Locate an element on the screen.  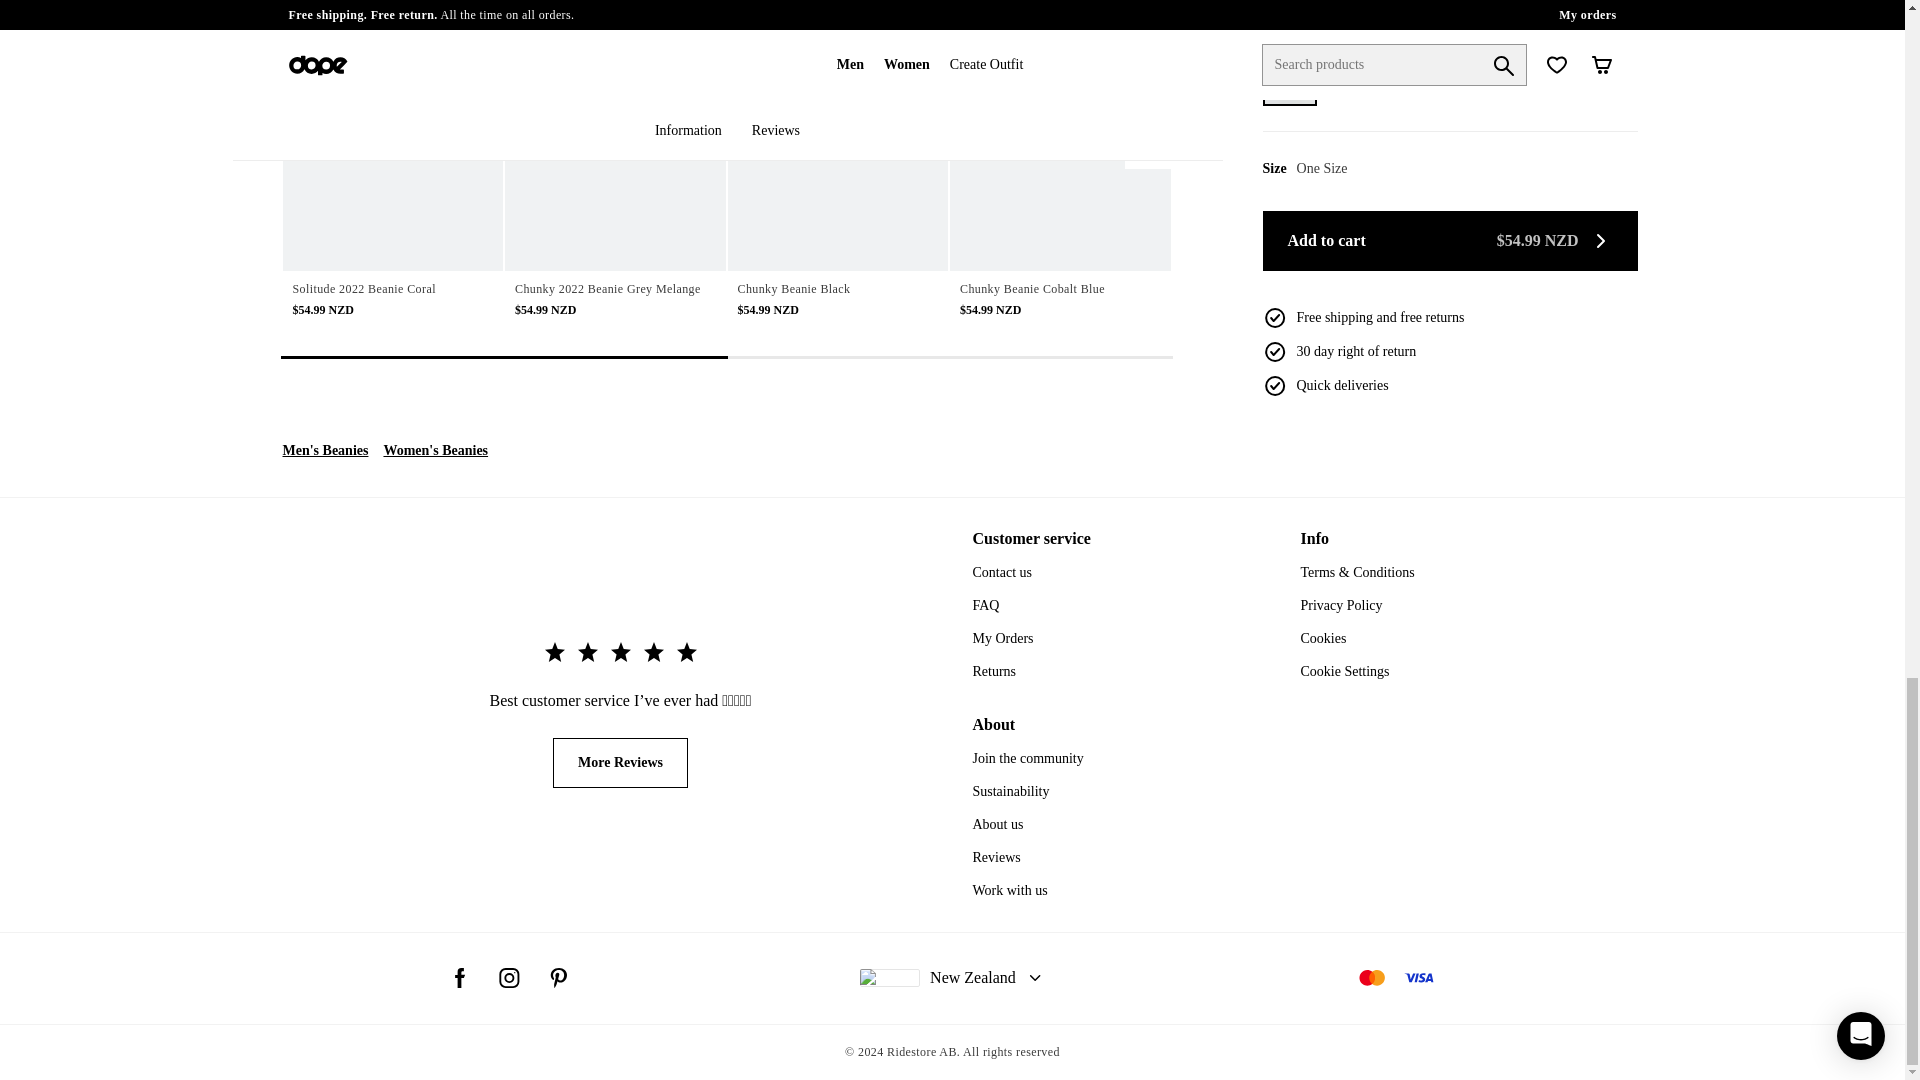
Contact us is located at coordinates (1002, 572).